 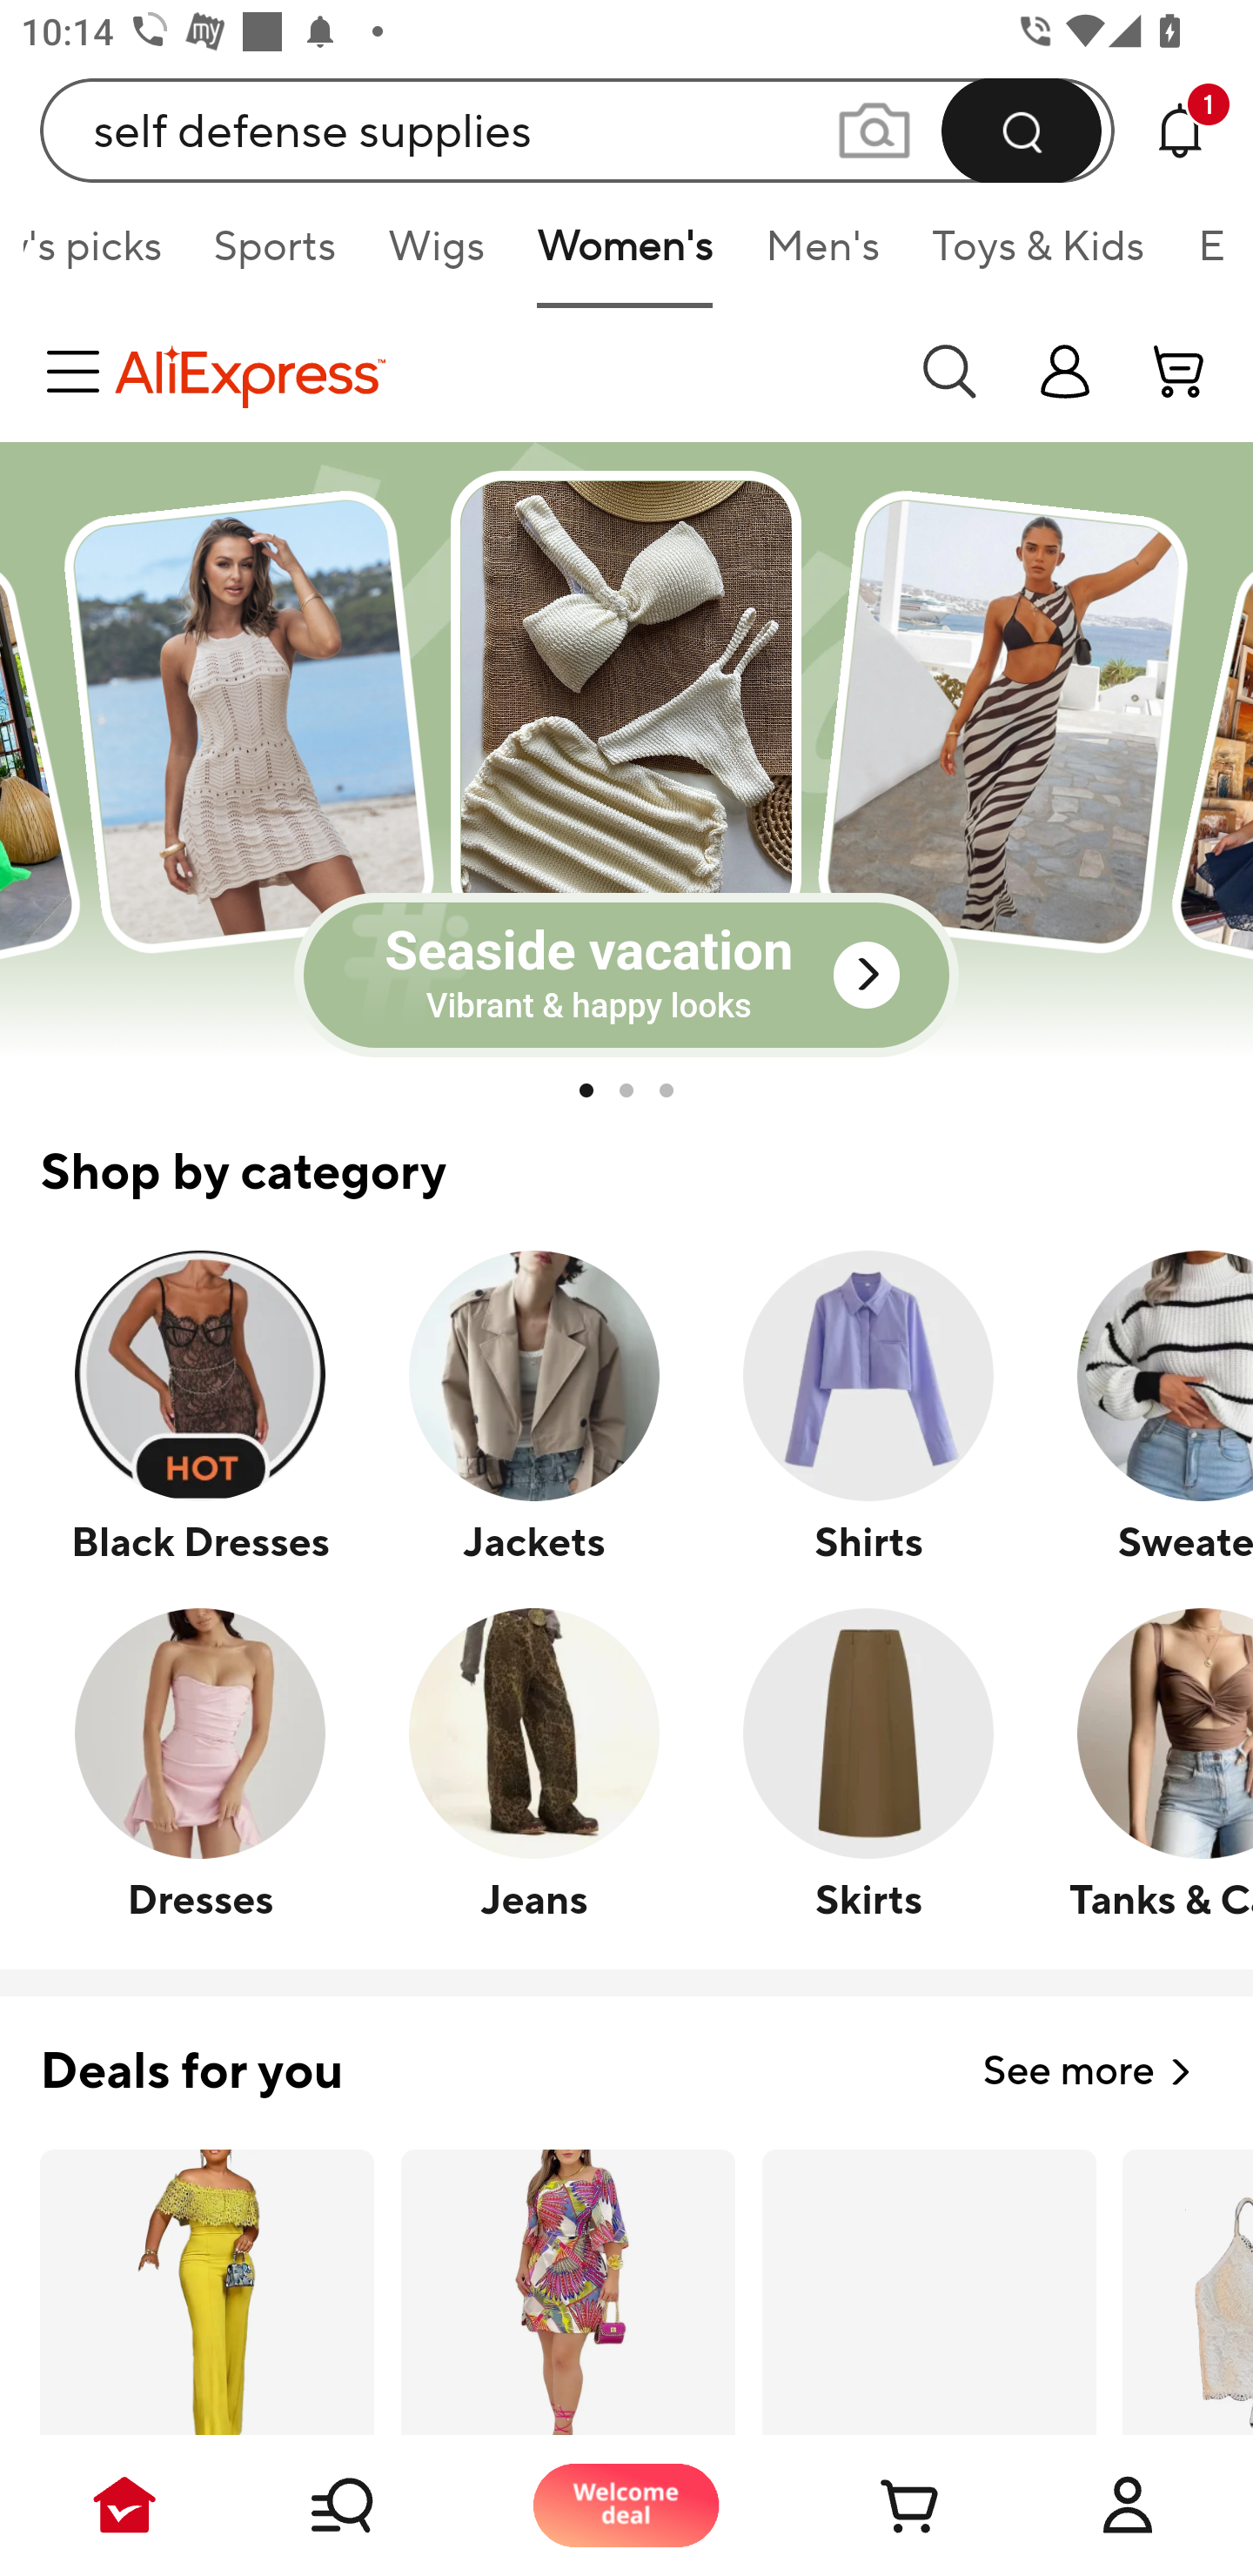 I want to click on Skirts 225x225.png_ Skirts, so click(x=867, y=1763).